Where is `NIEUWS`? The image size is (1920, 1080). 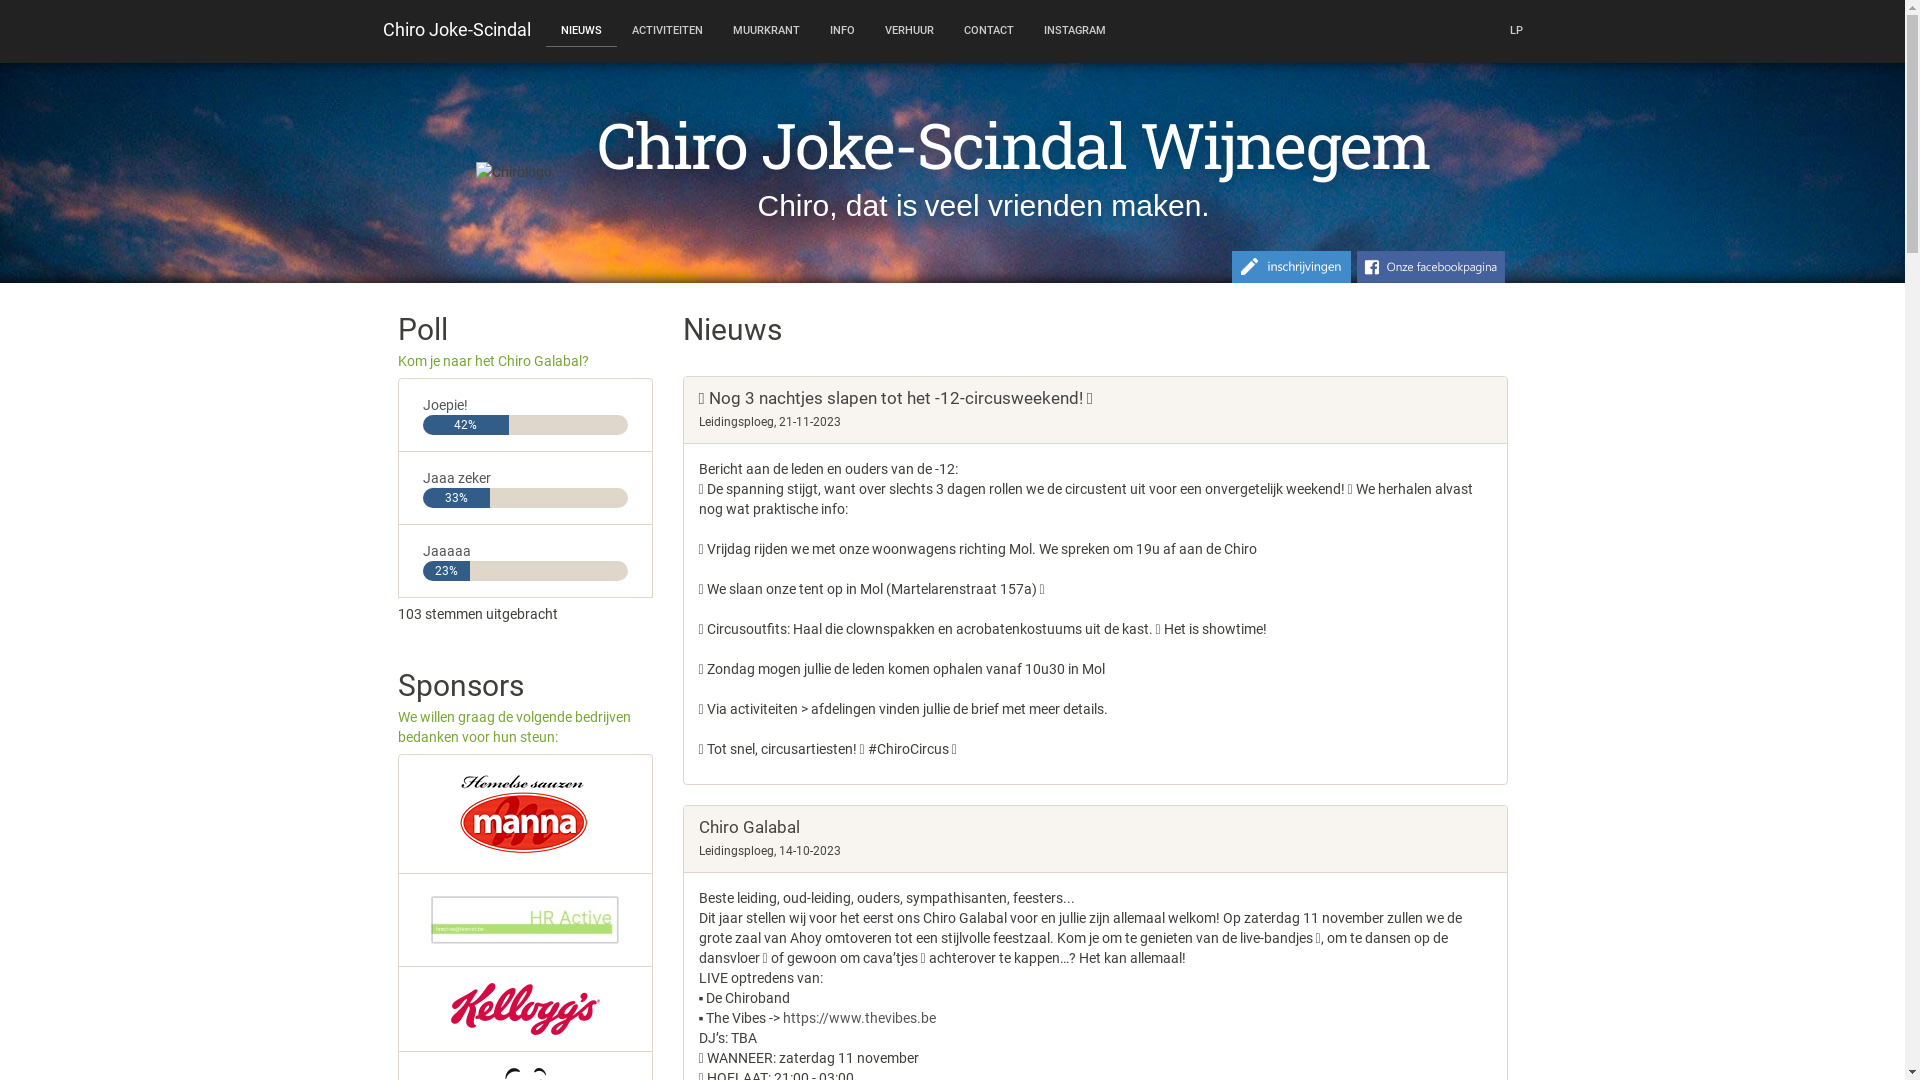 NIEUWS is located at coordinates (582, 24).